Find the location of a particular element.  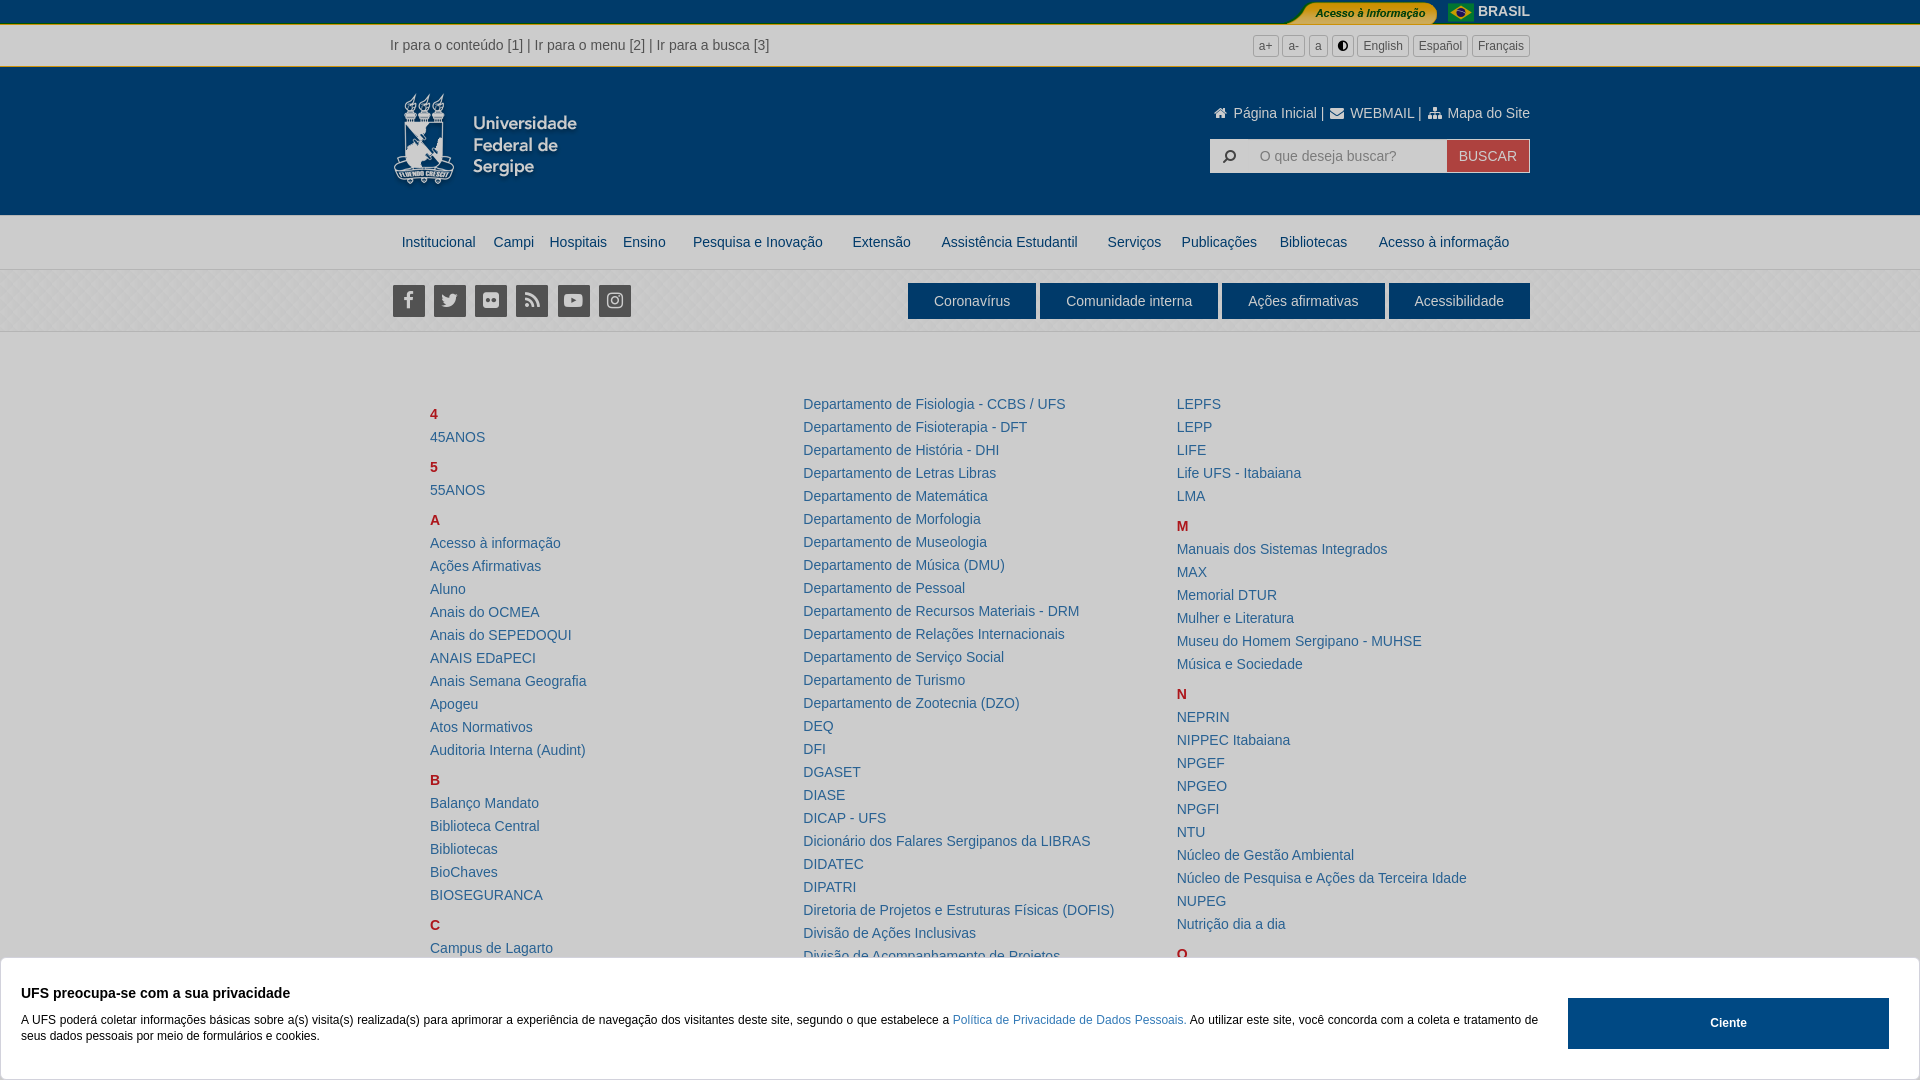

Acessibilidade is located at coordinates (1459, 301).